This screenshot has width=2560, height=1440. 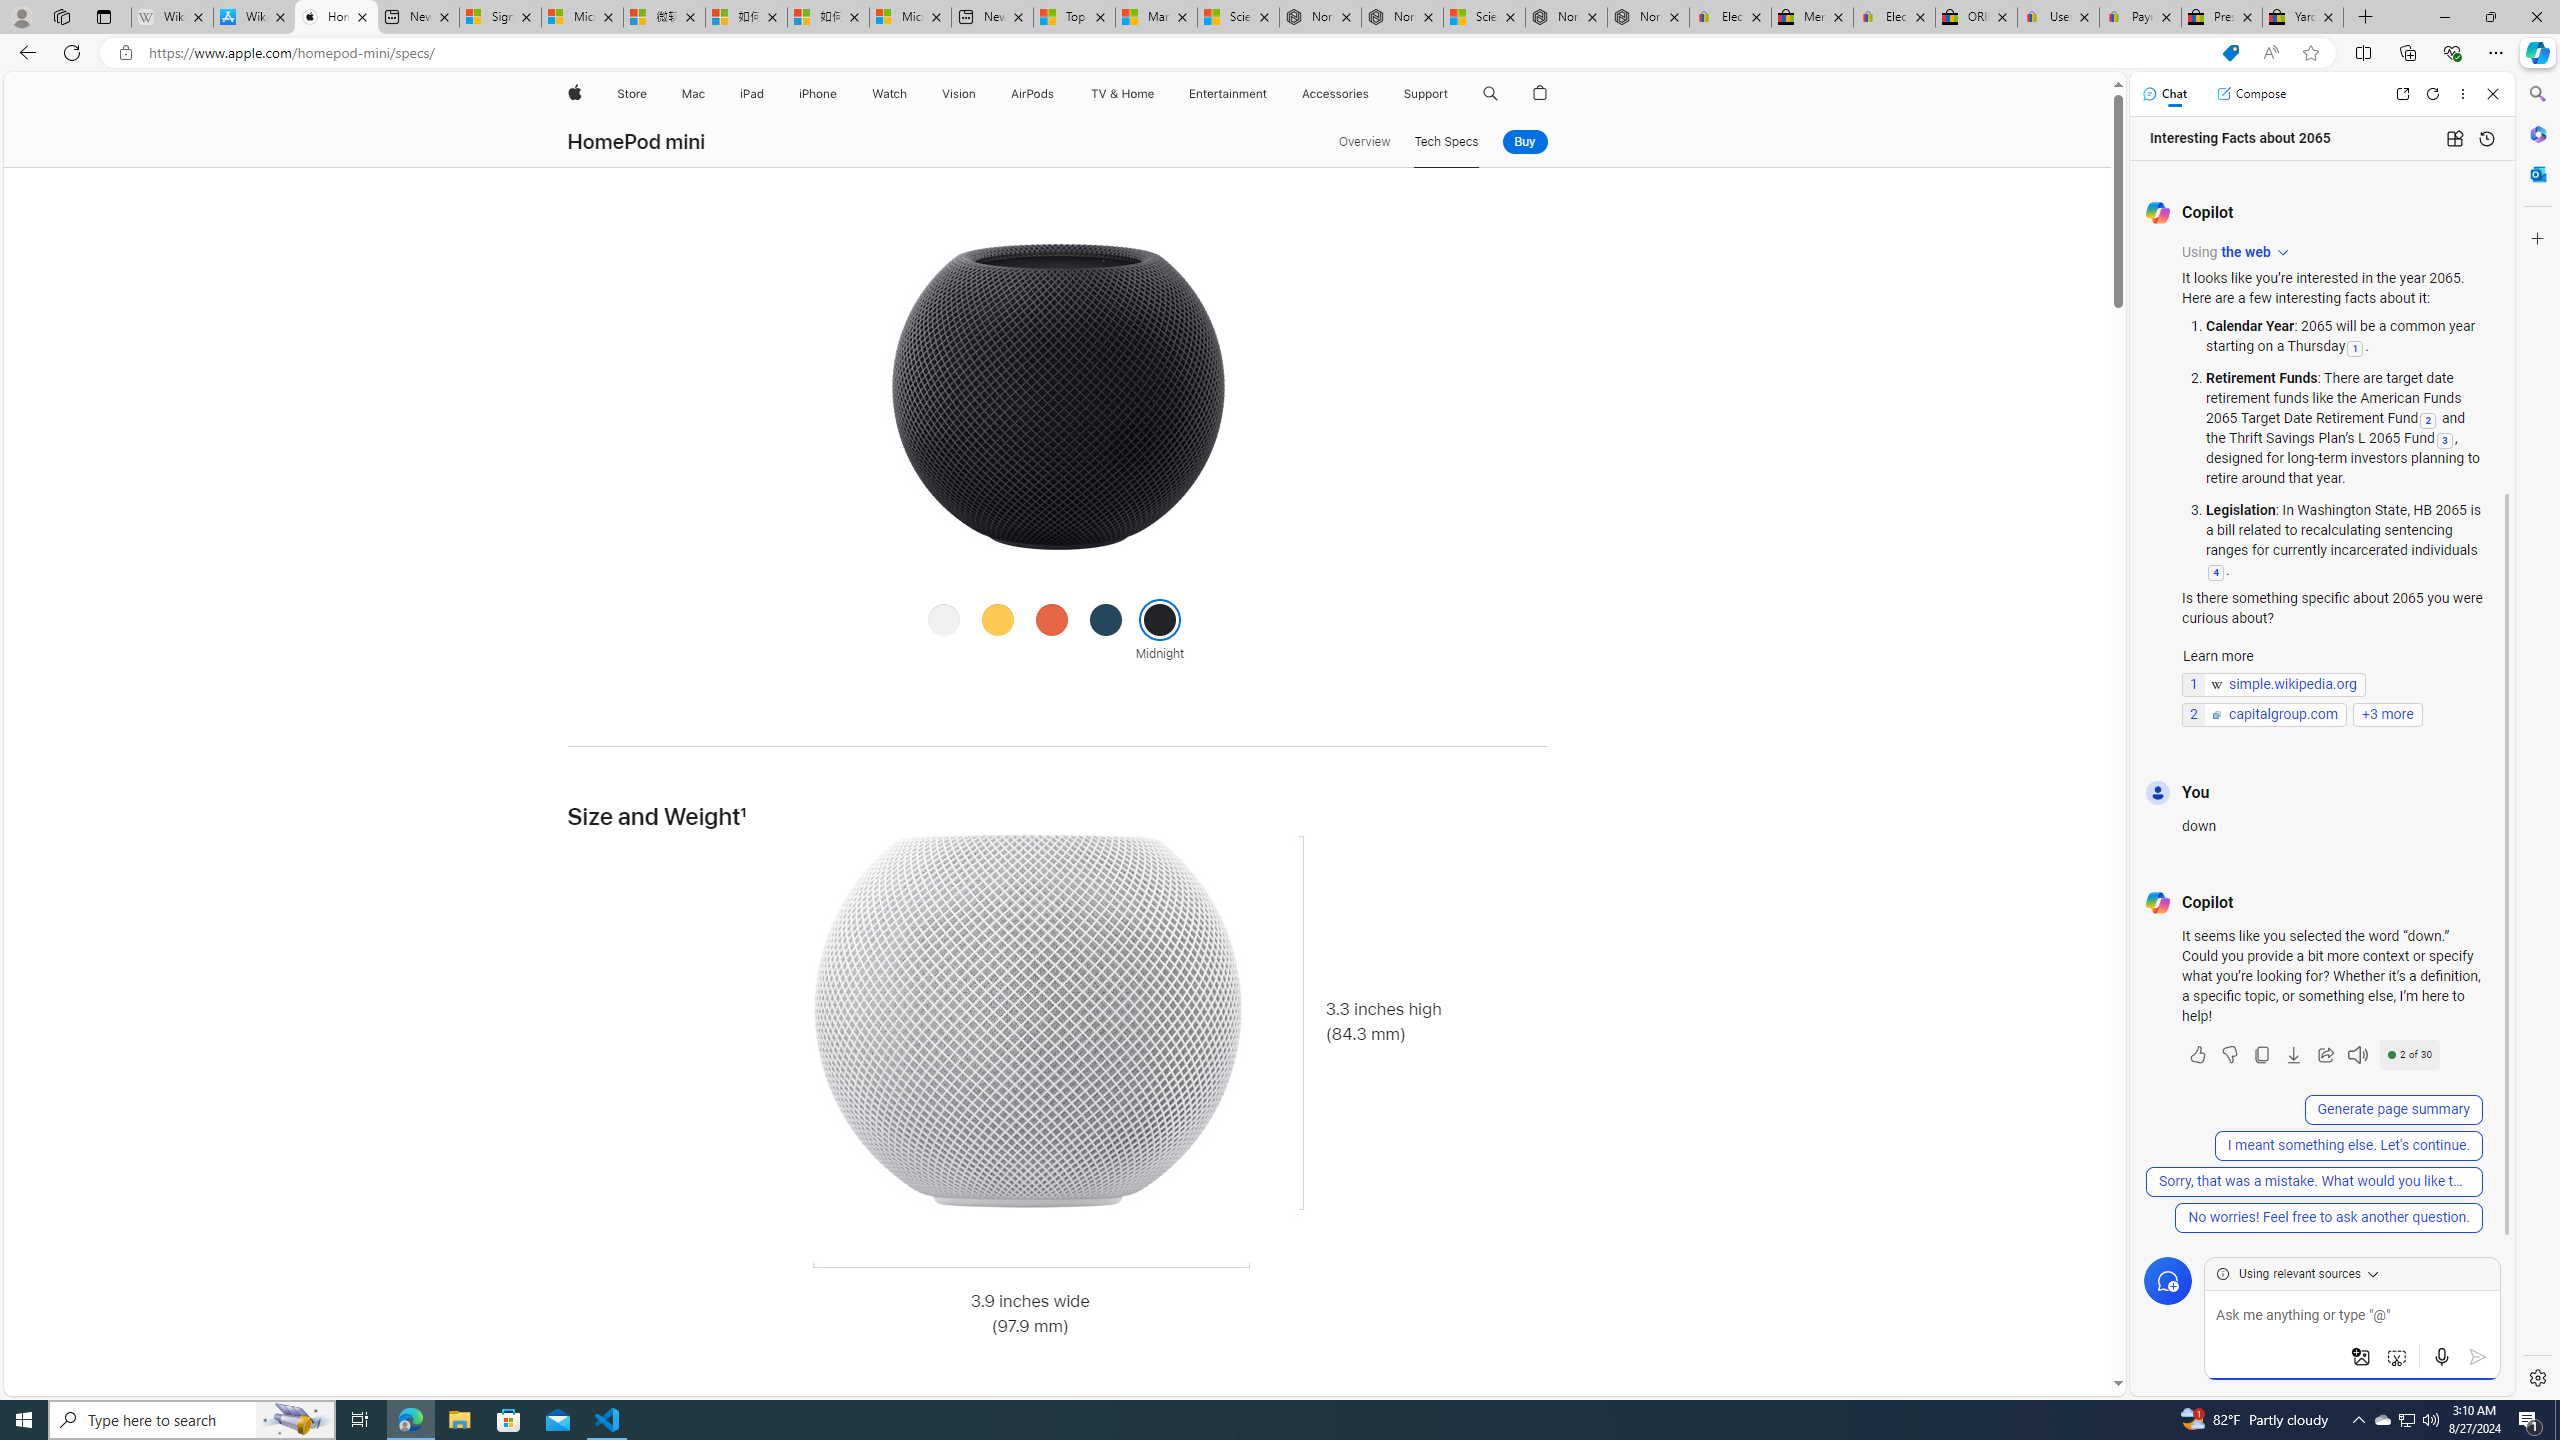 What do you see at coordinates (636, 142) in the screenshot?
I see `HomePod mini` at bounding box center [636, 142].